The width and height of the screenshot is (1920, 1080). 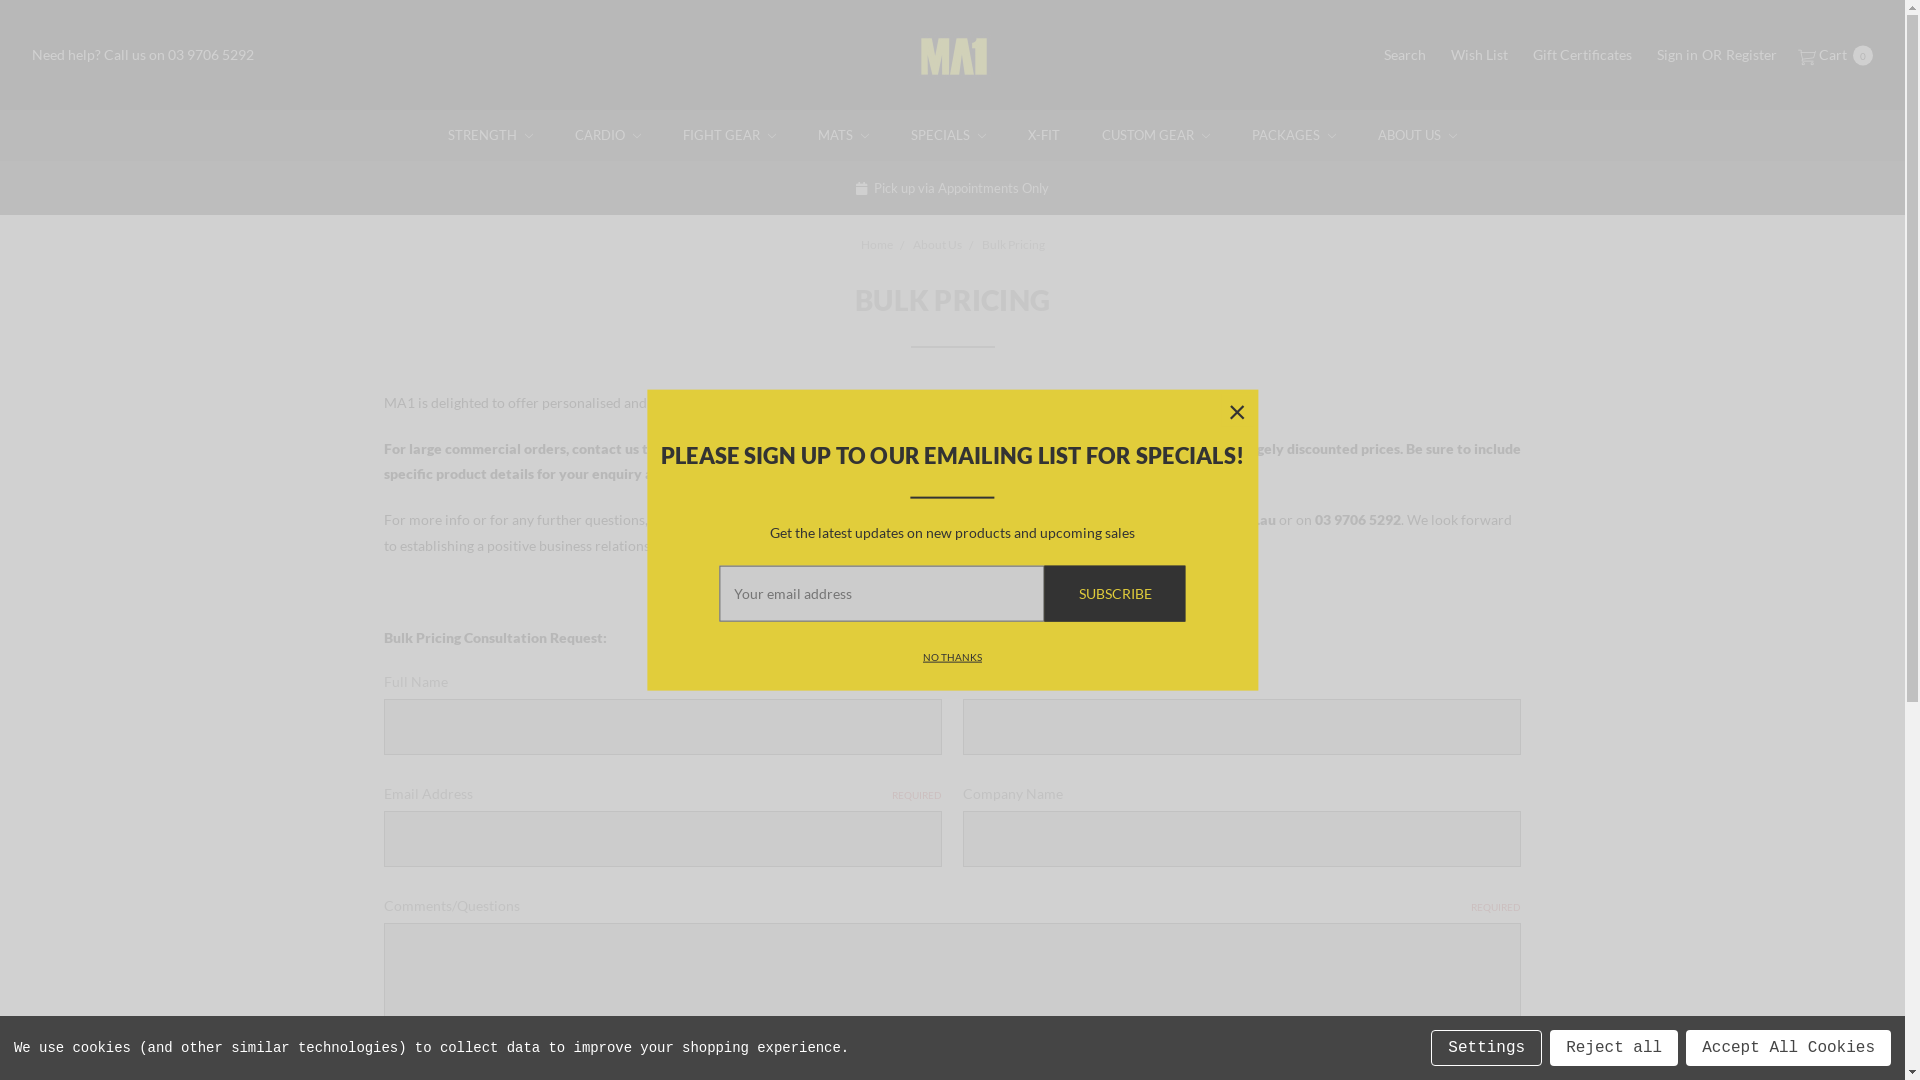 What do you see at coordinates (1486, 1048) in the screenshot?
I see `Settings` at bounding box center [1486, 1048].